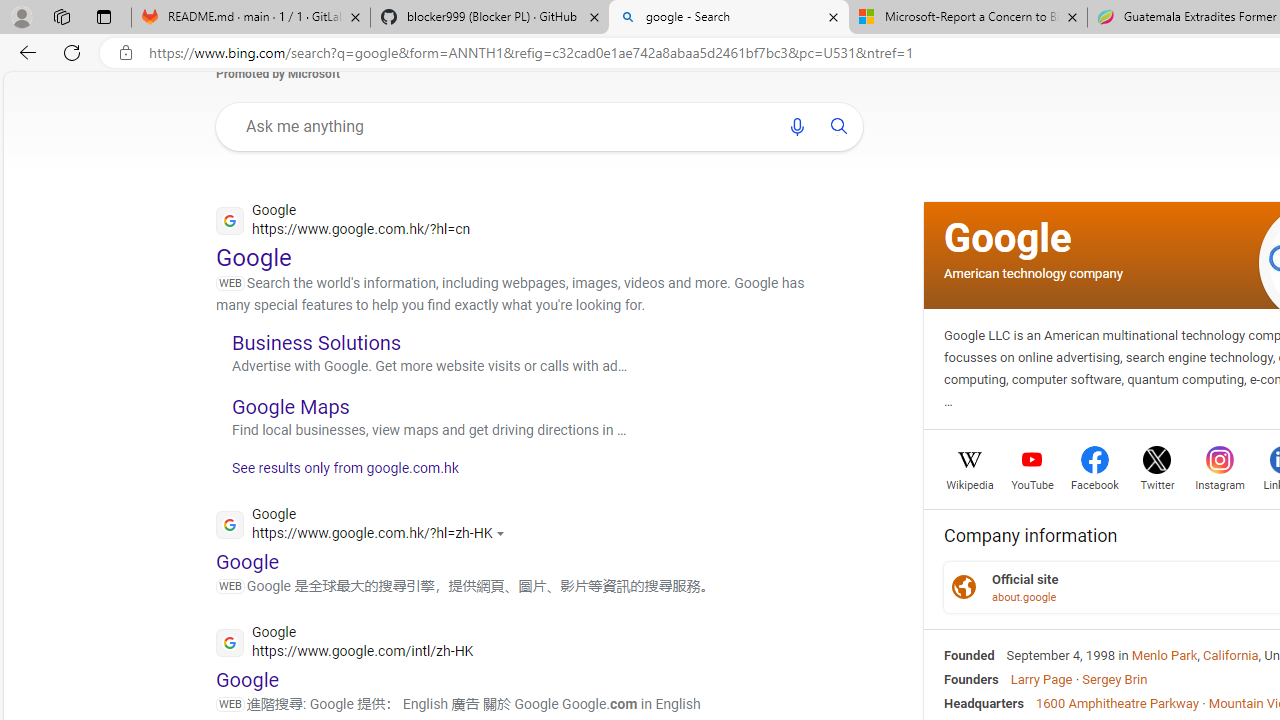 The image size is (1280, 720). I want to click on Facebook, so click(1094, 483).